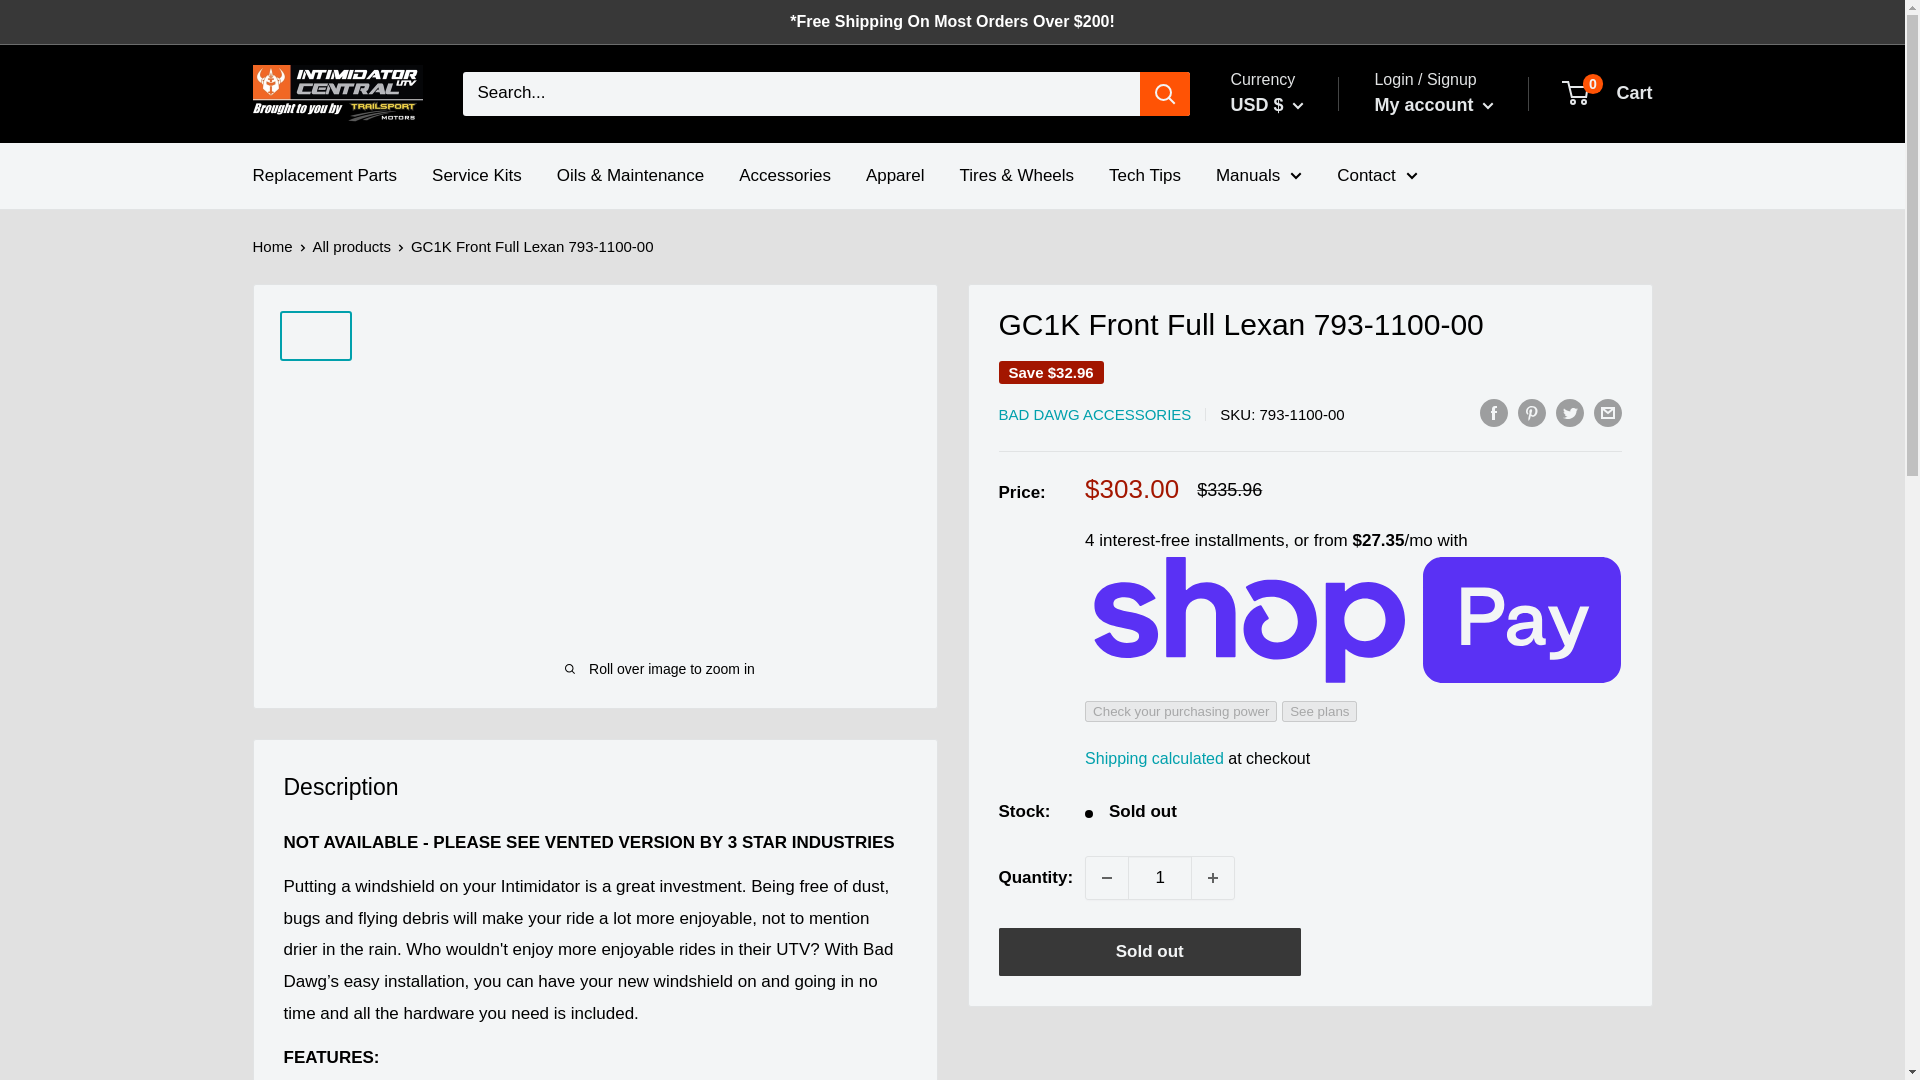 The height and width of the screenshot is (1080, 1920). Describe the element at coordinates (1282, 171) in the screenshot. I see `Increase quantity by 1` at that location.